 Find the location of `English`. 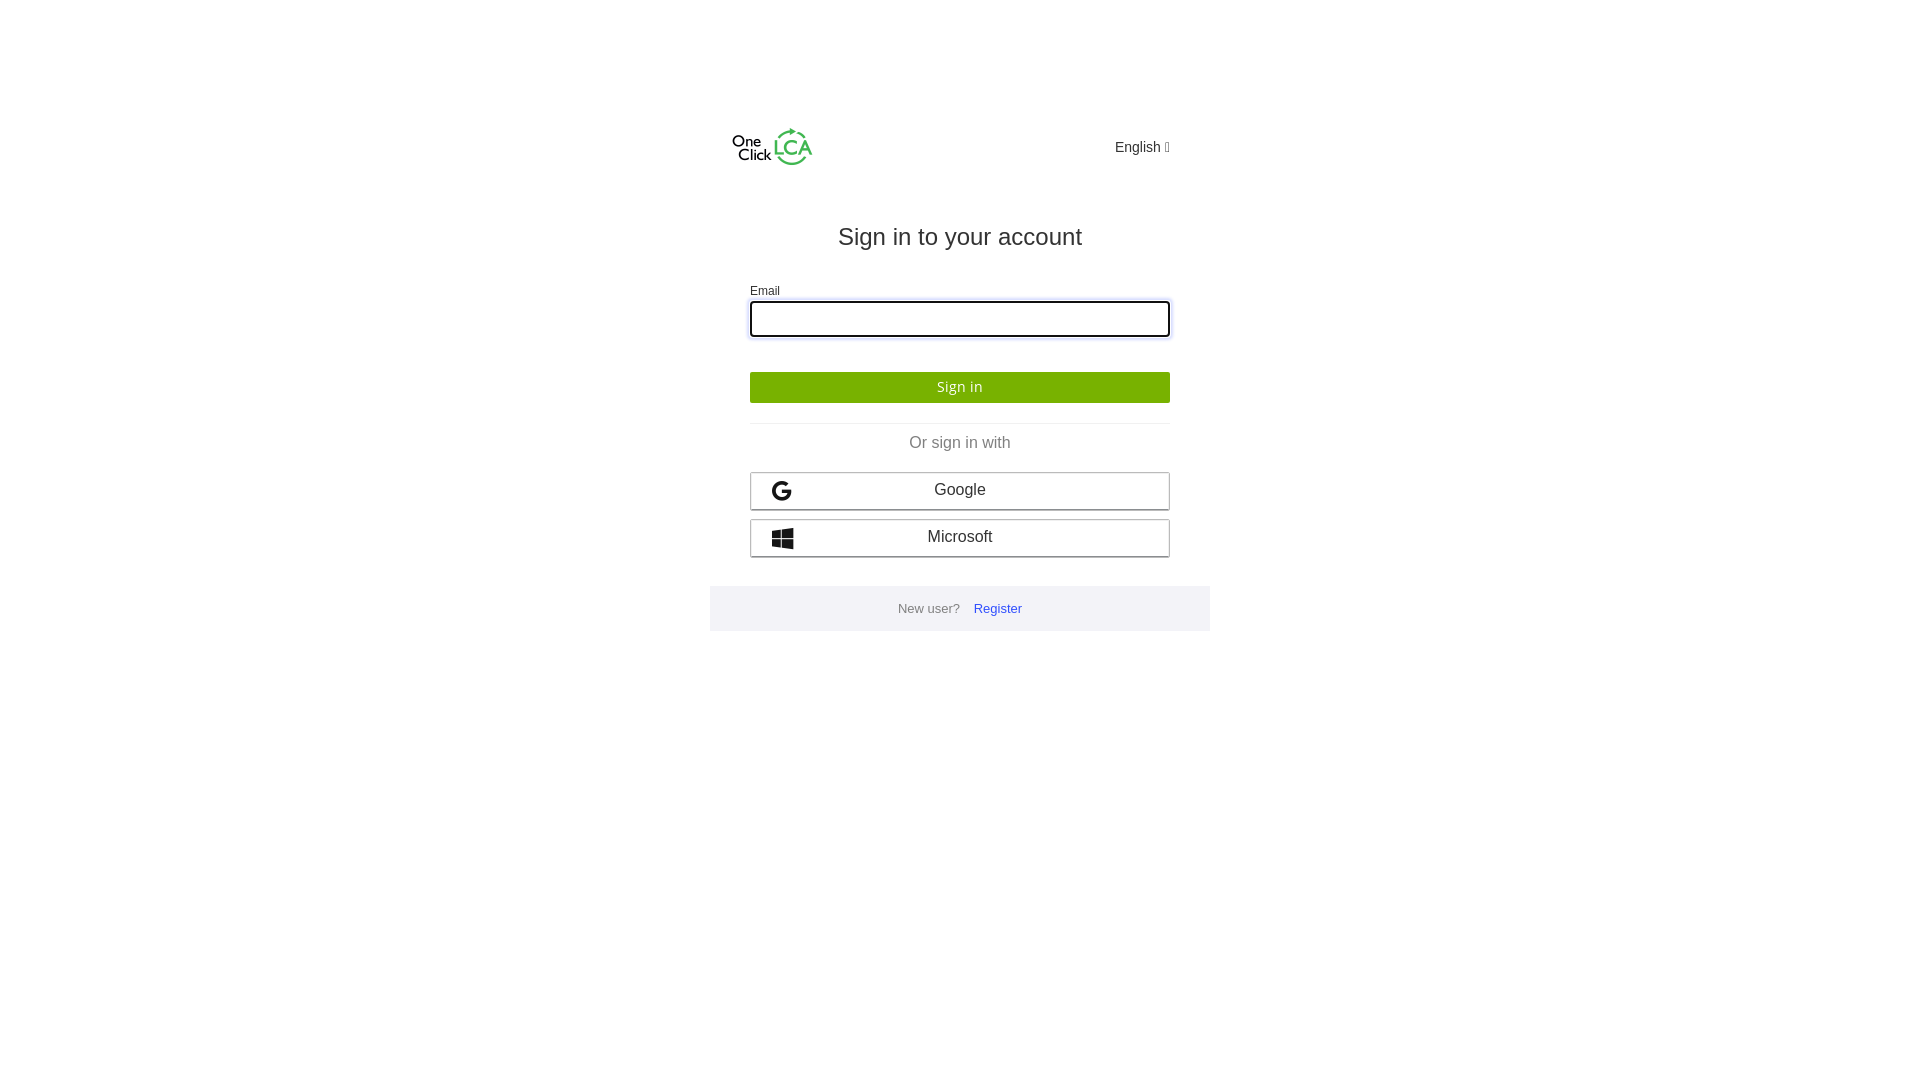

English is located at coordinates (1142, 147).